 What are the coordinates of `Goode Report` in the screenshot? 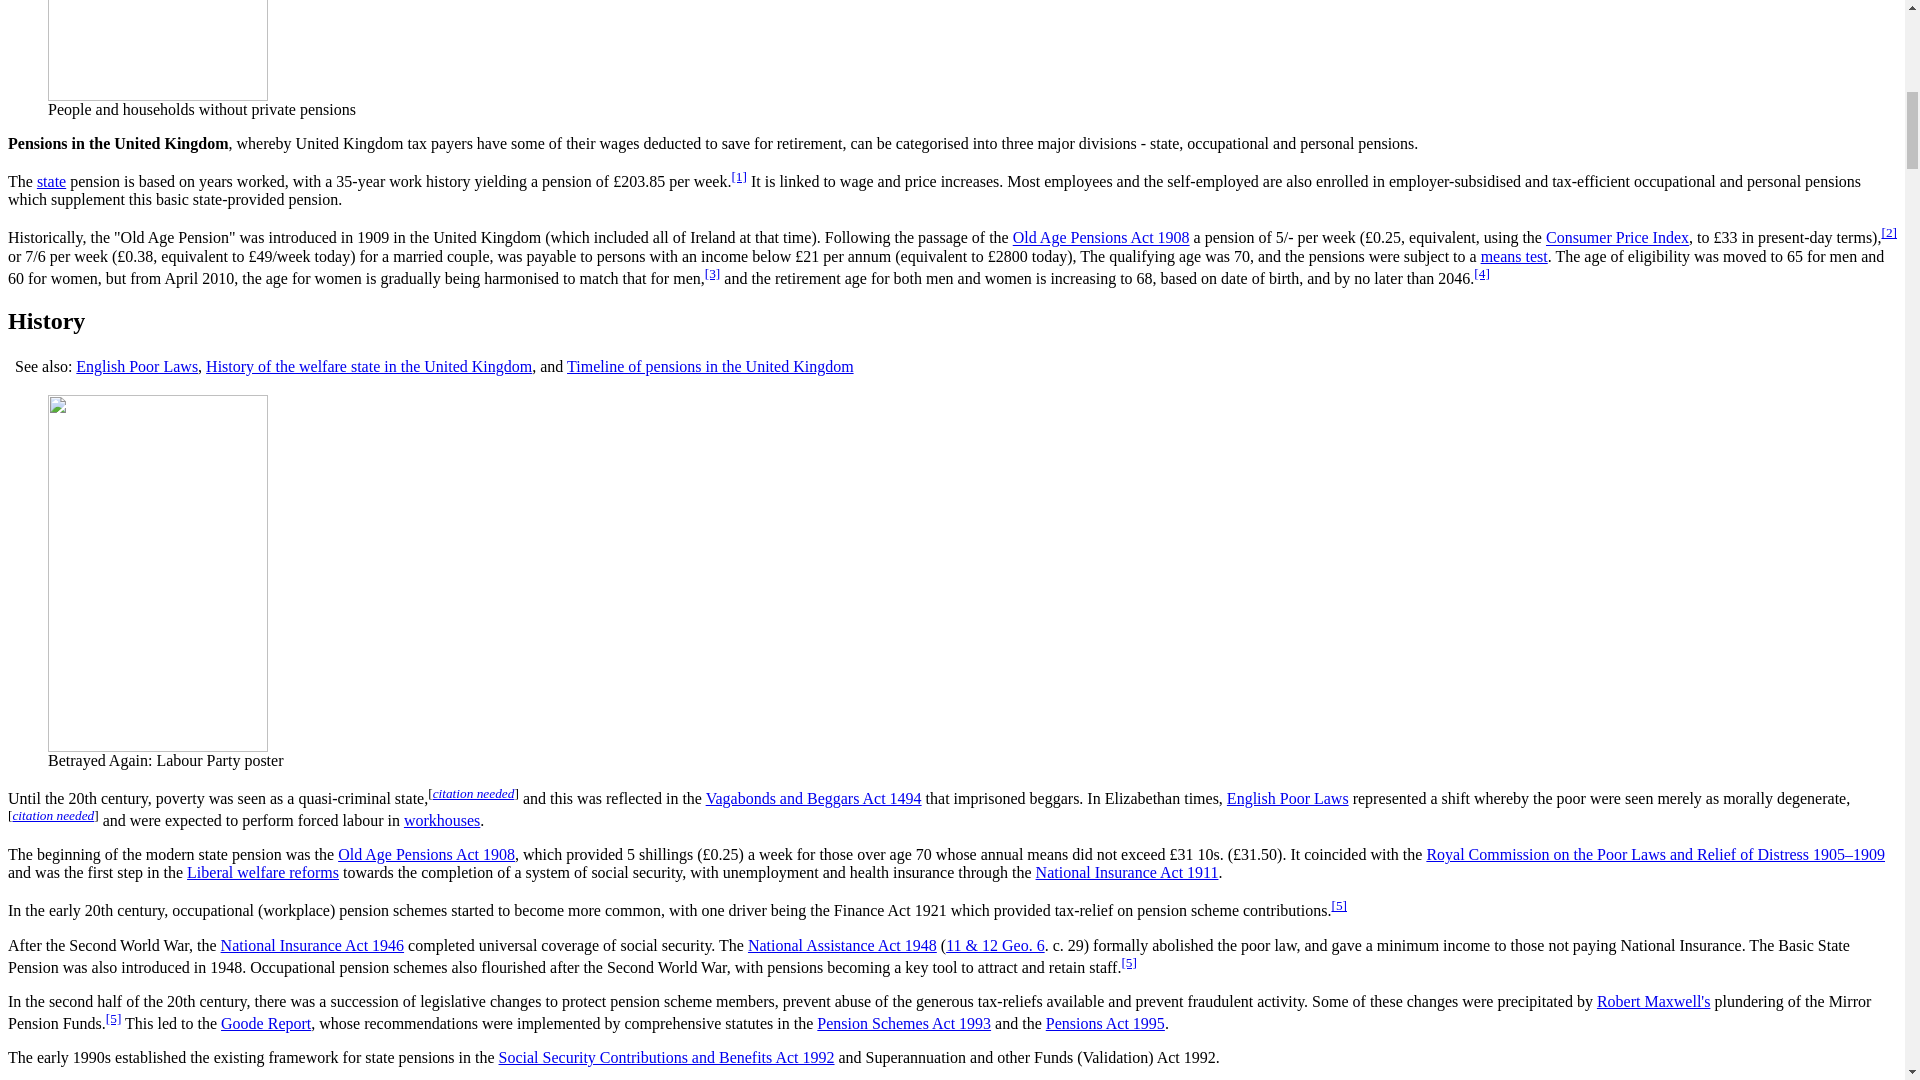 It's located at (266, 1024).